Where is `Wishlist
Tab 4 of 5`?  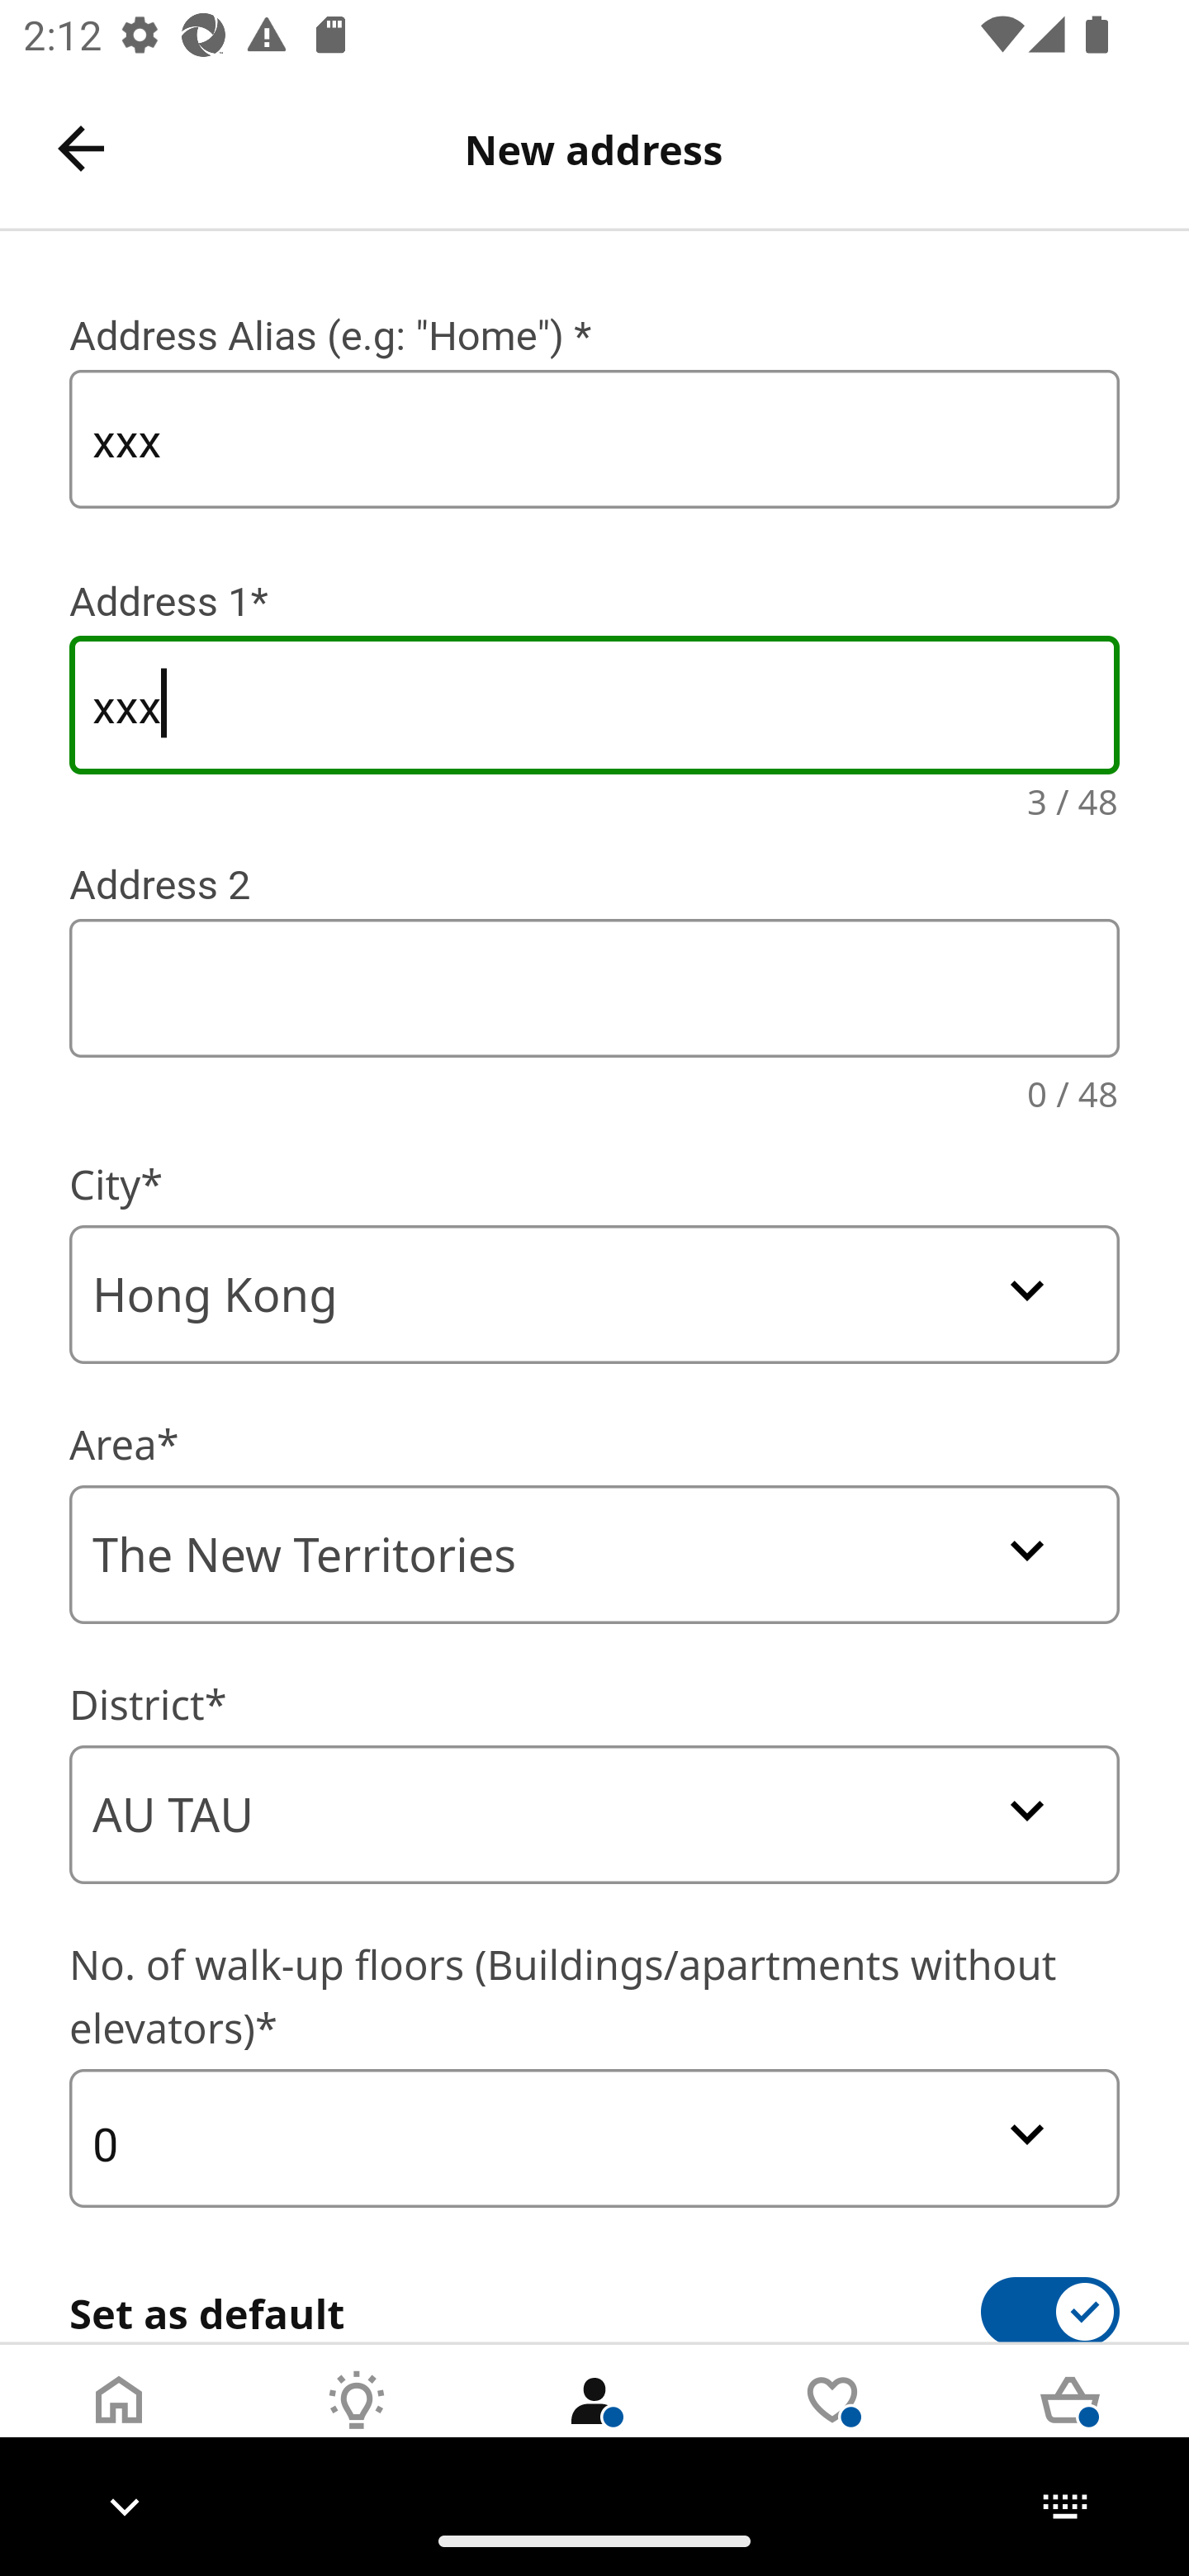
Wishlist
Tab 4 of 5 is located at coordinates (832, 2425).